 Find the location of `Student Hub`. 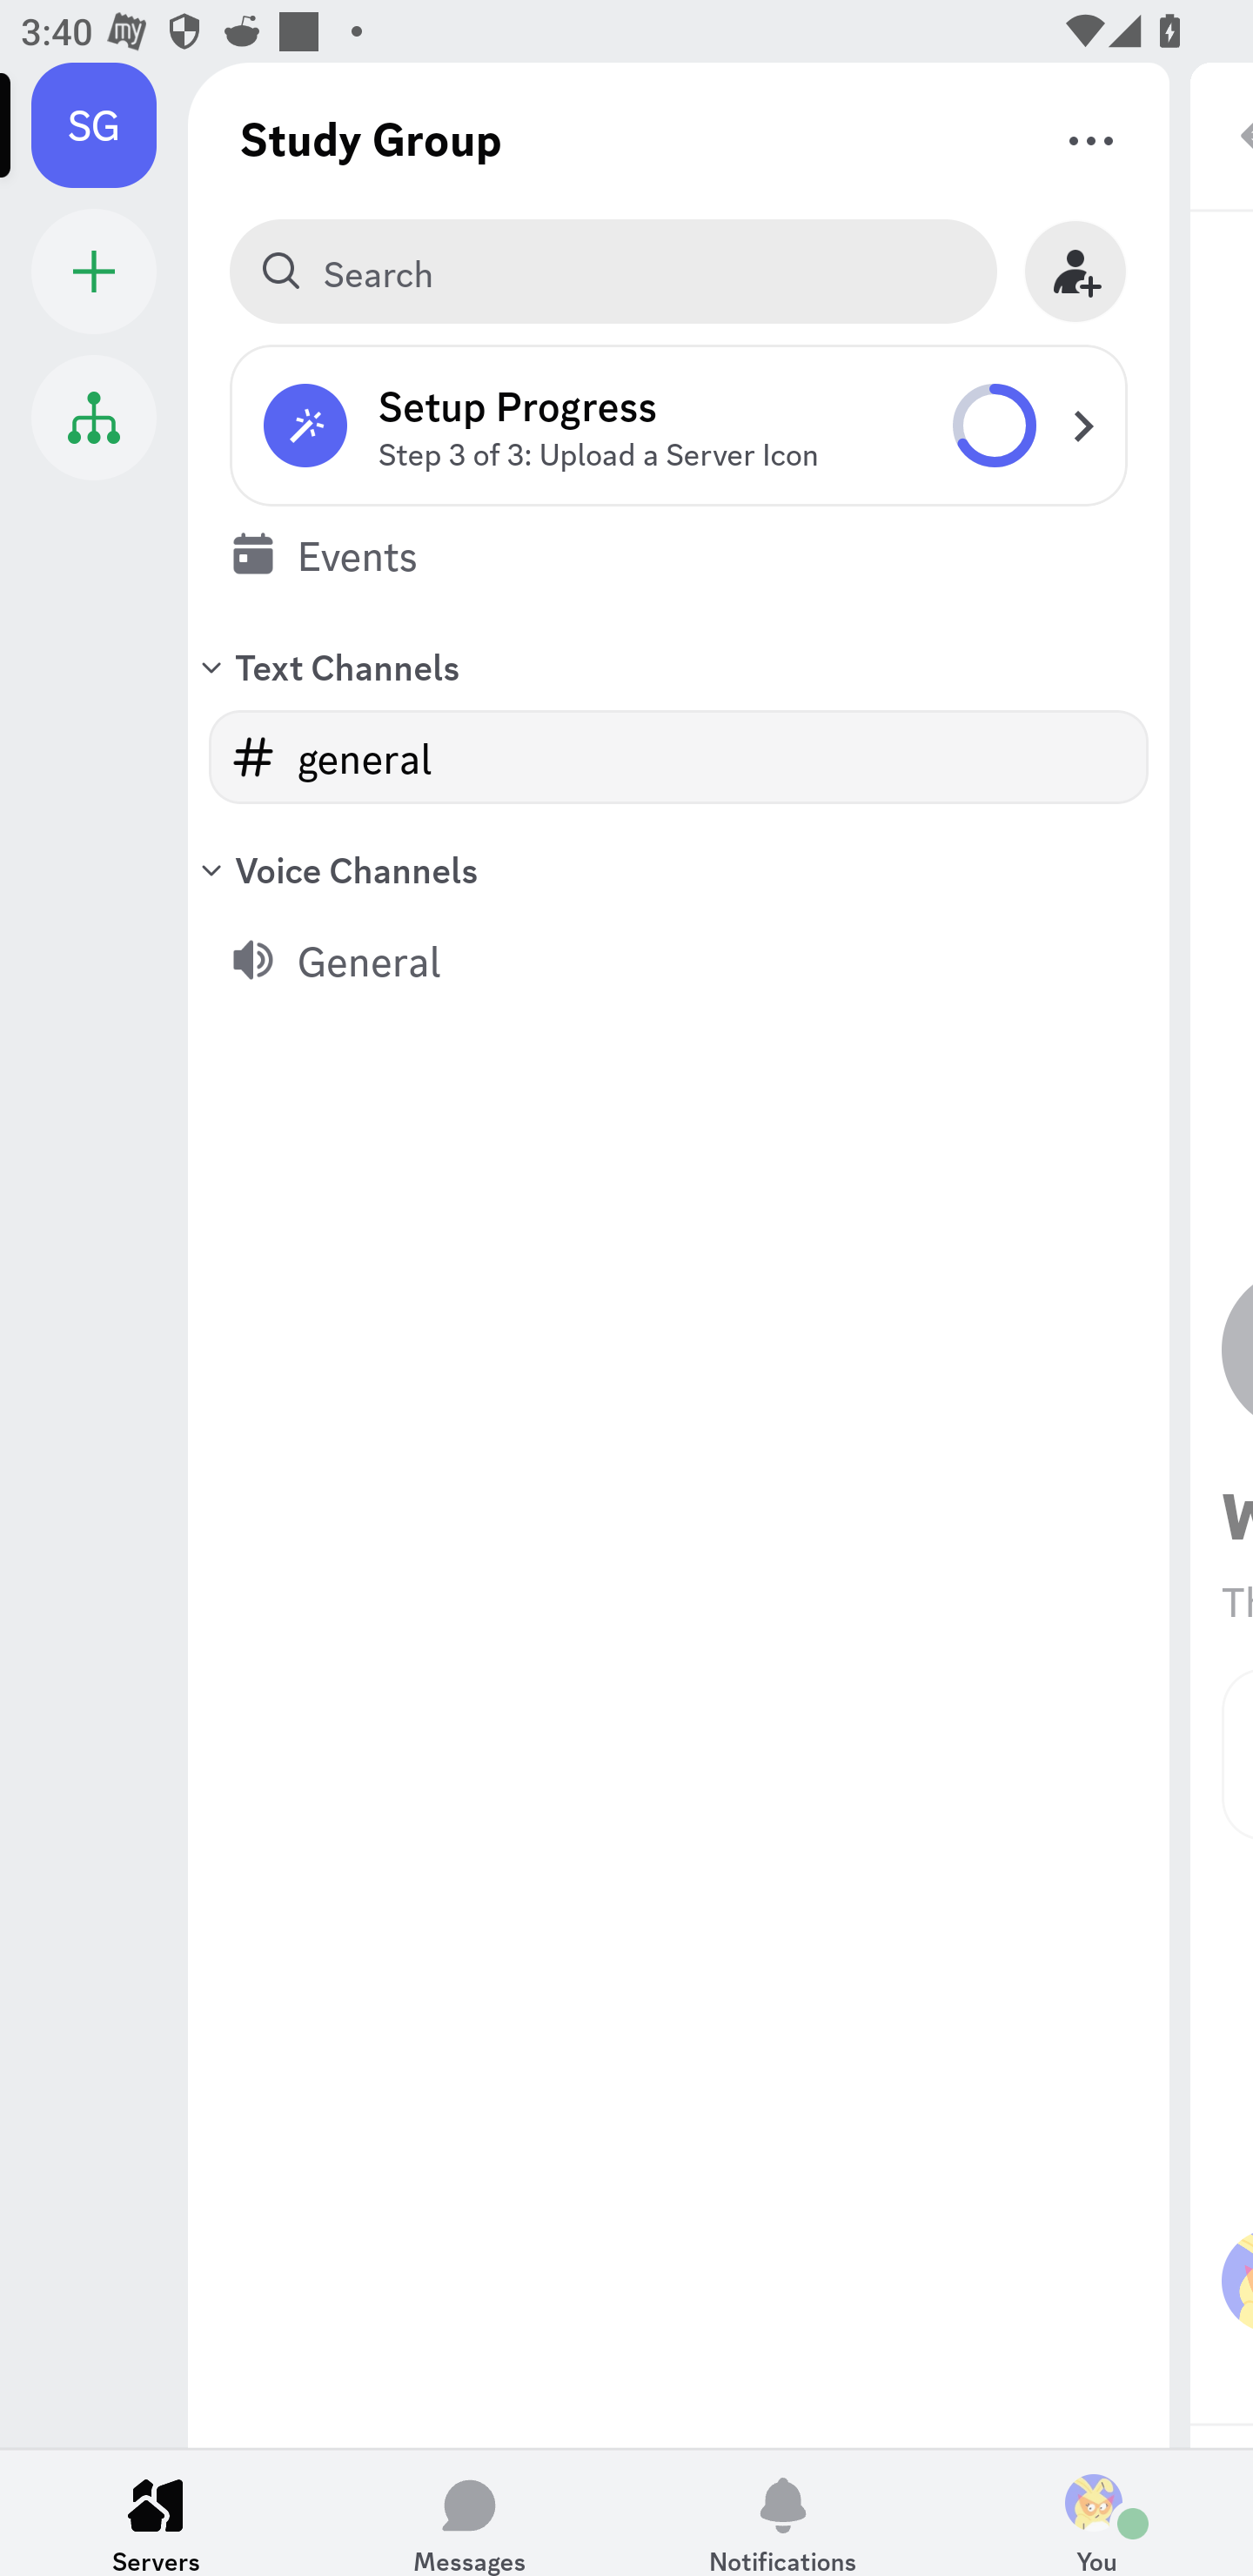

Student Hub is located at coordinates (94, 417).